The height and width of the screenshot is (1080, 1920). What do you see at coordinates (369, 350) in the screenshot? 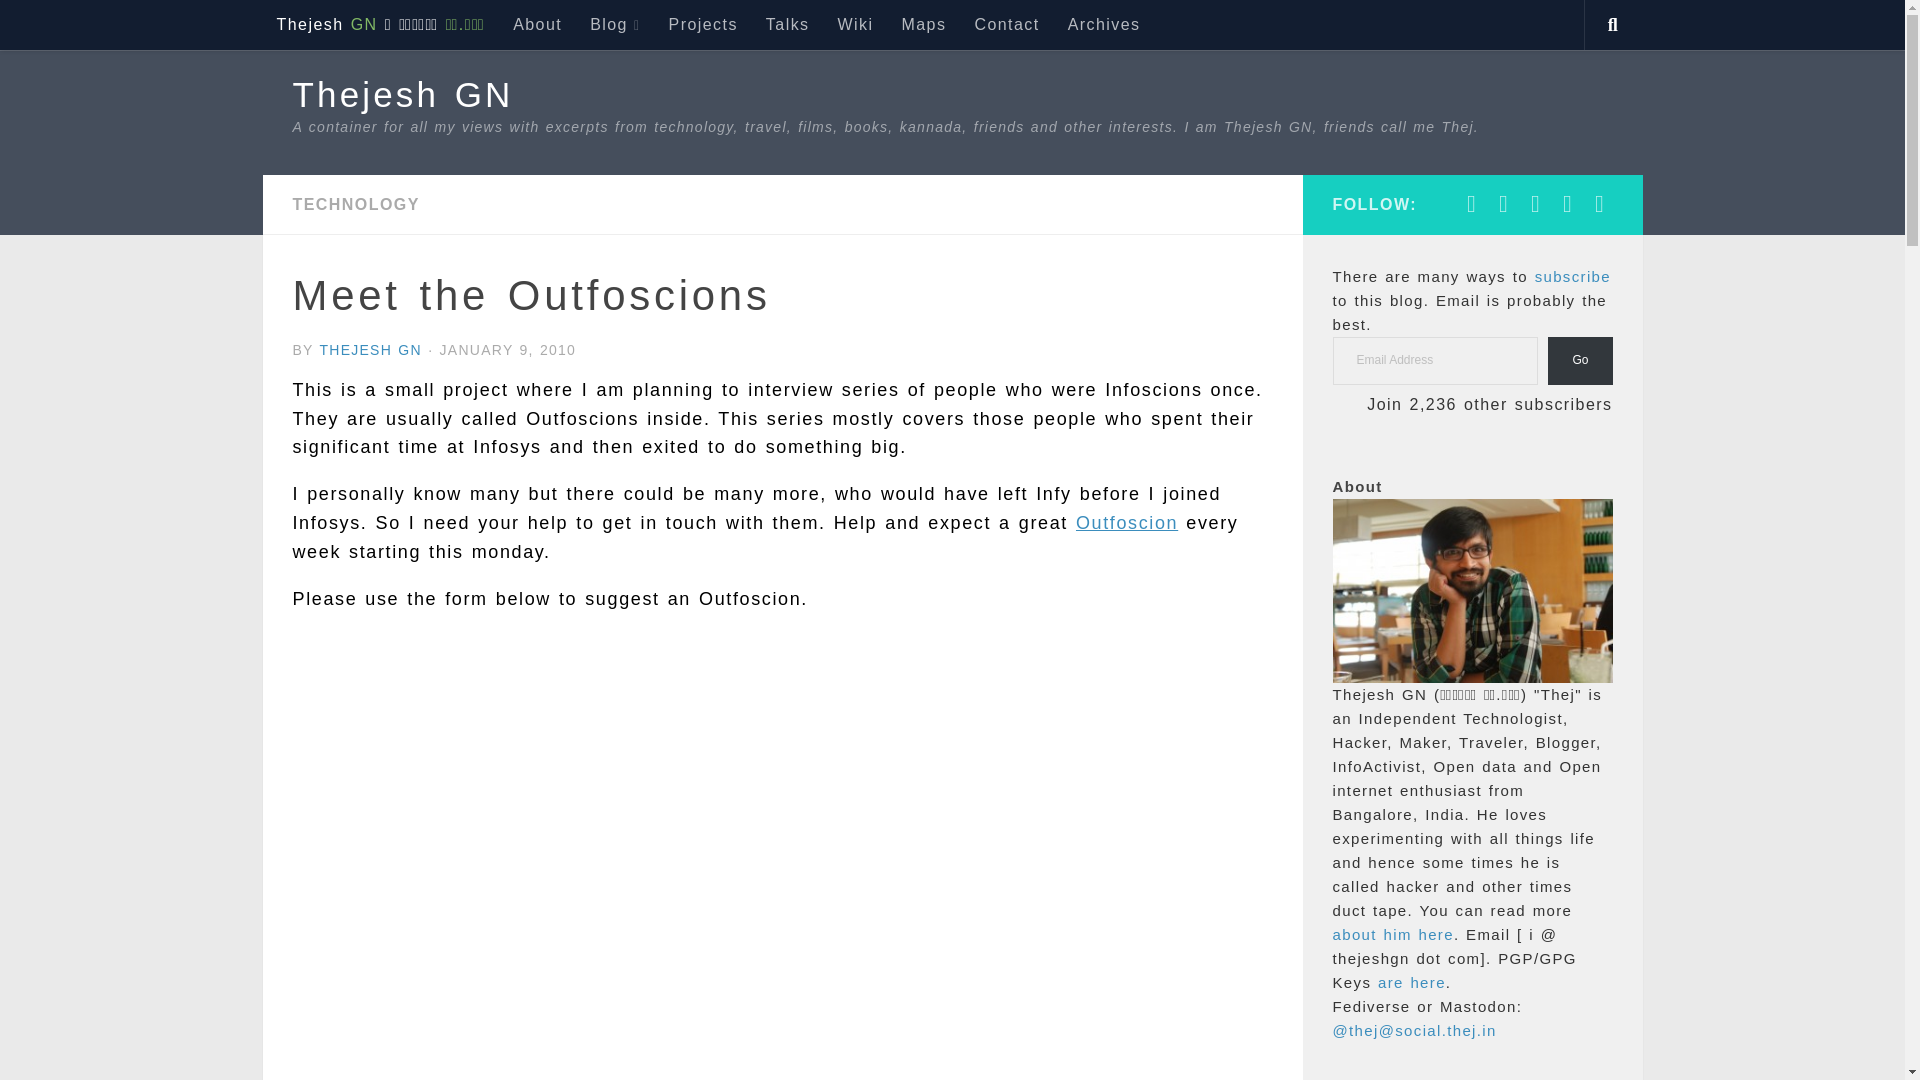
I see `THEJESH GN` at bounding box center [369, 350].